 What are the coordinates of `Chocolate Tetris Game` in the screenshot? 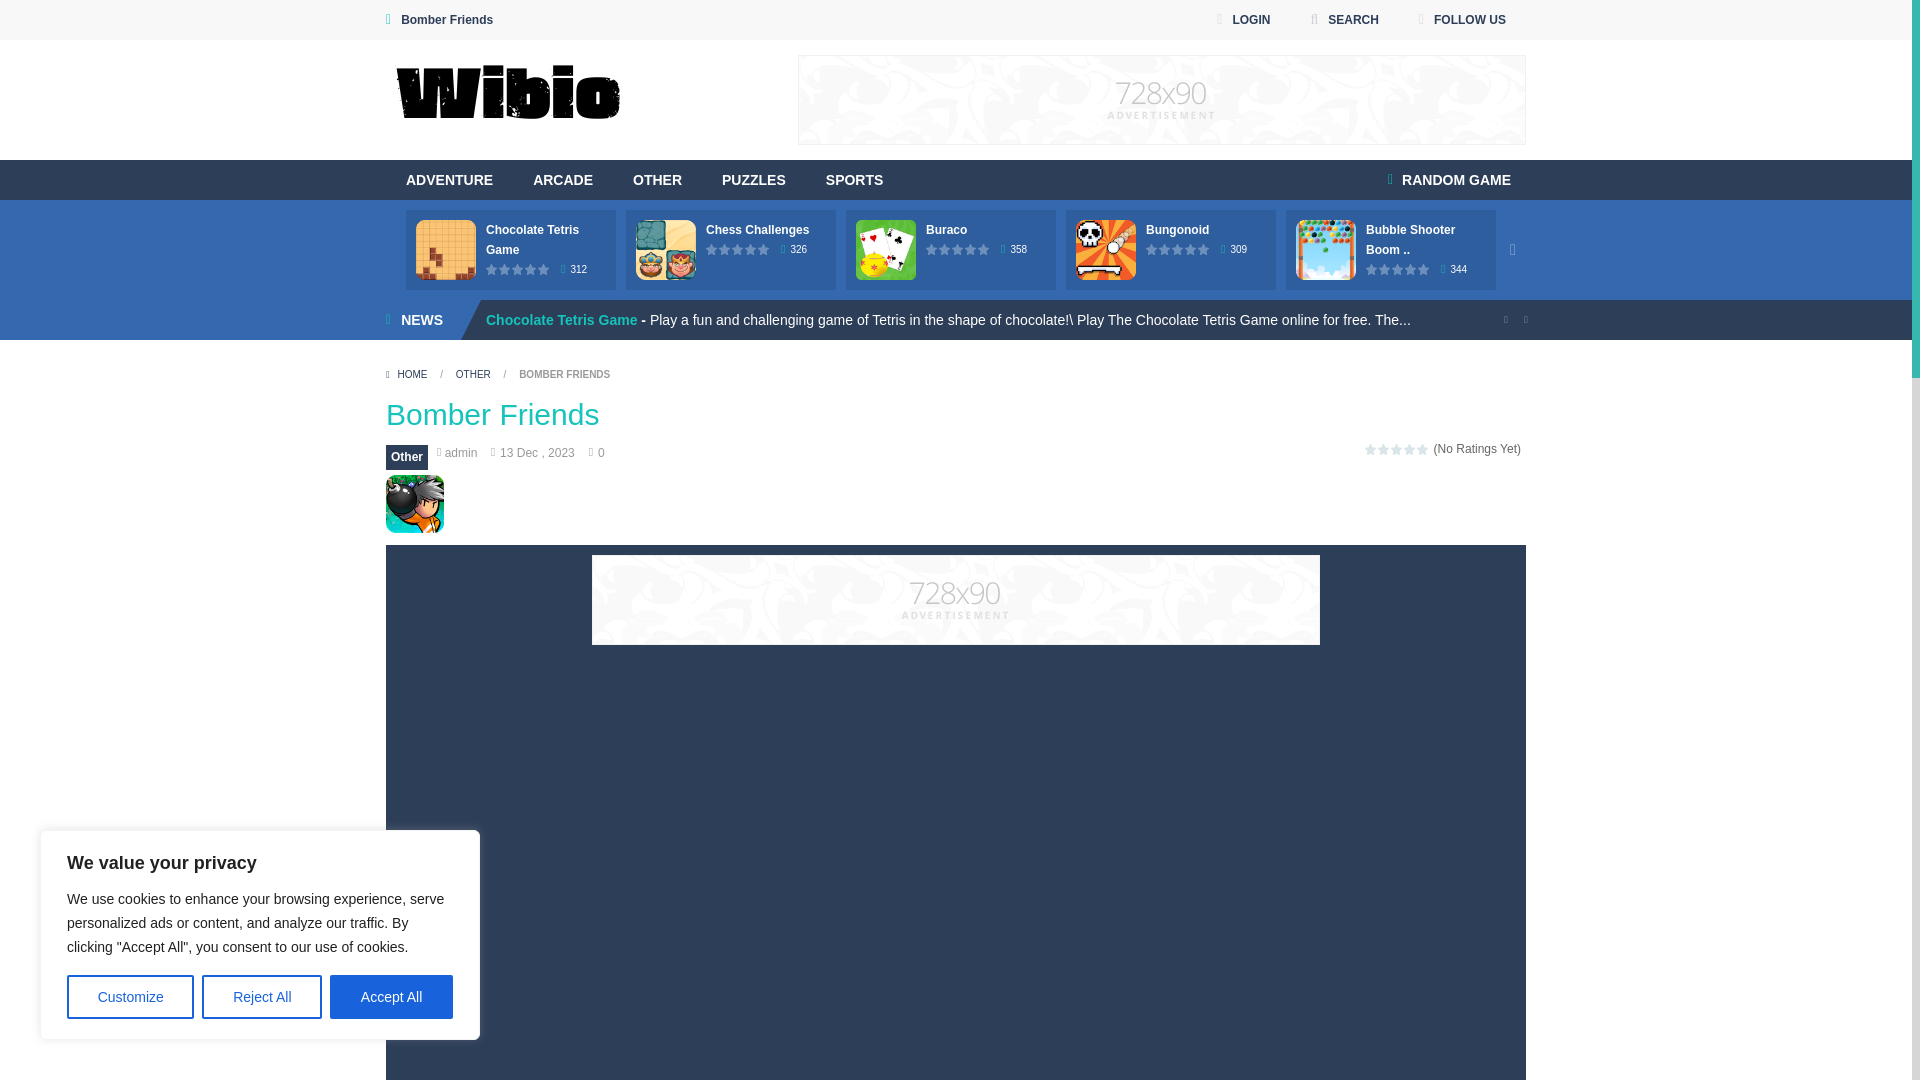 It's located at (532, 240).